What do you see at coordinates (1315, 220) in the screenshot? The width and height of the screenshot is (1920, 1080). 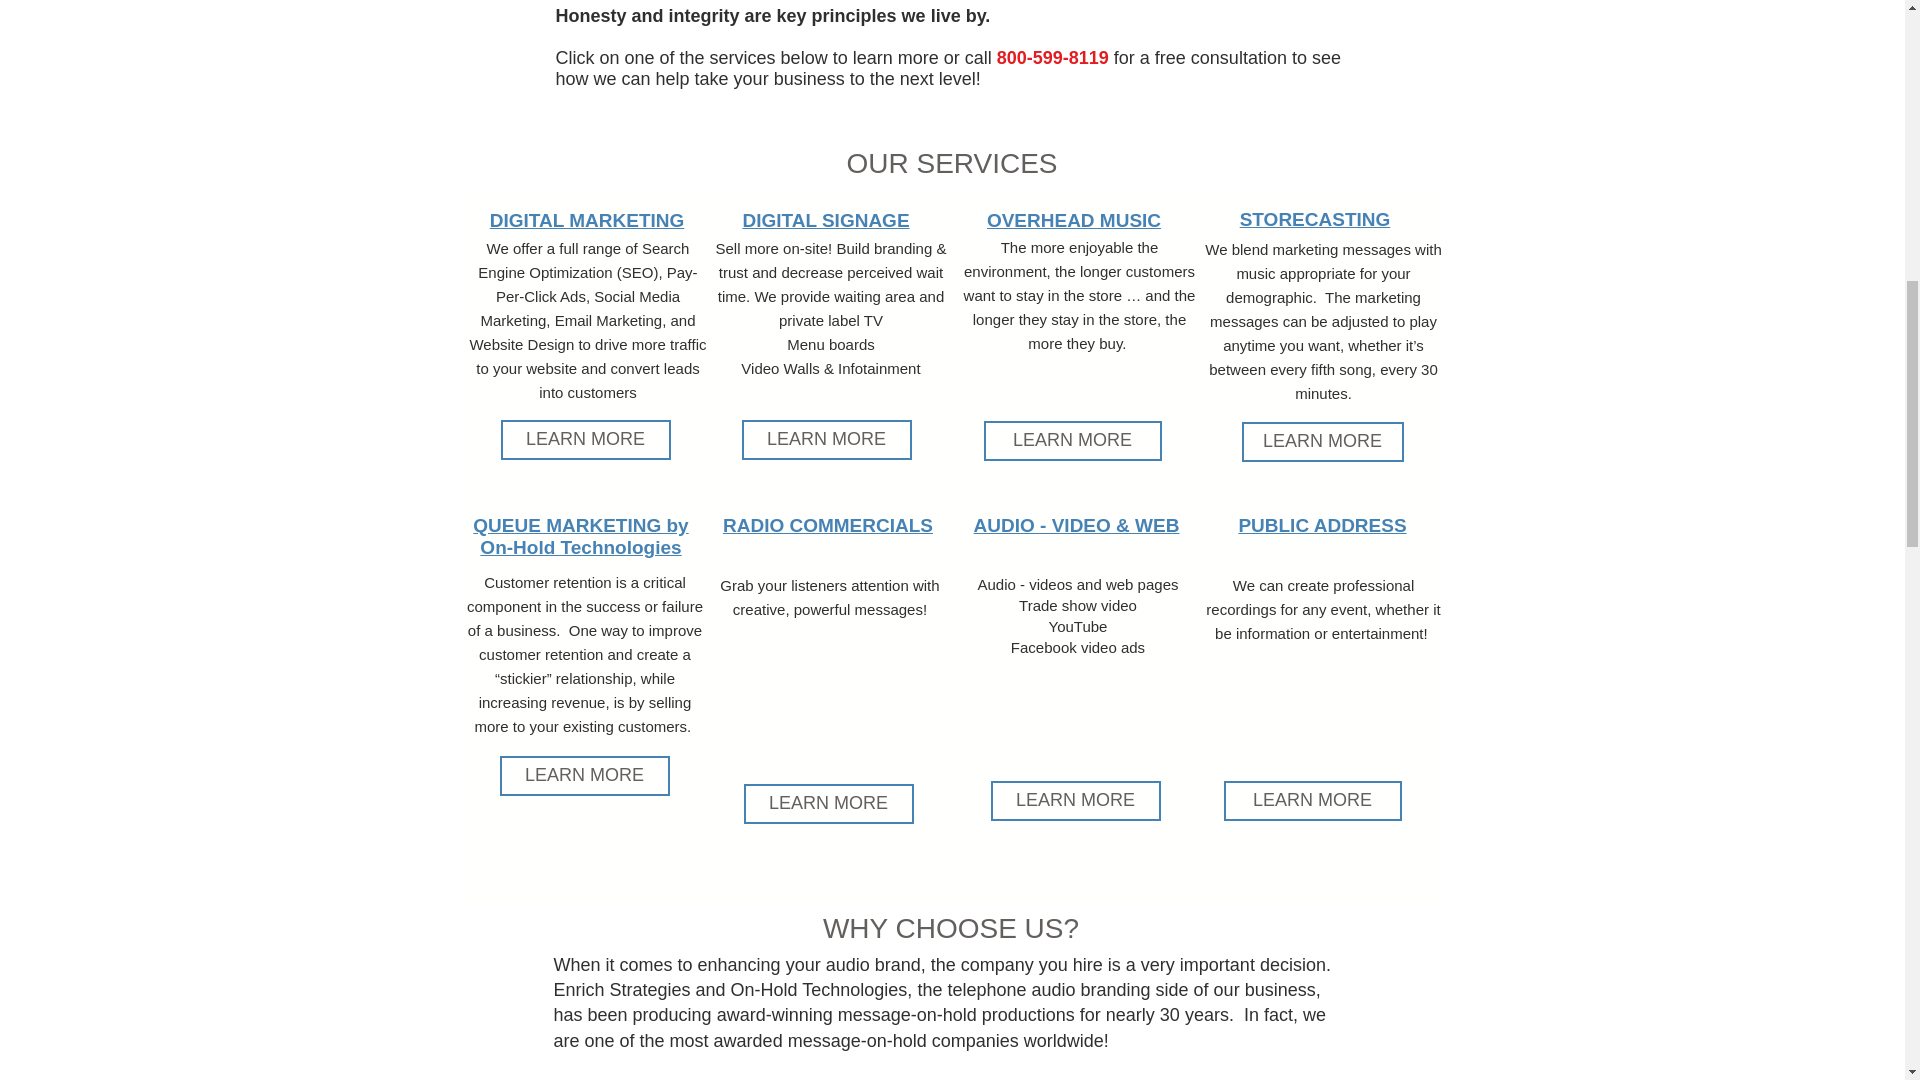 I see `STORECASTING` at bounding box center [1315, 220].